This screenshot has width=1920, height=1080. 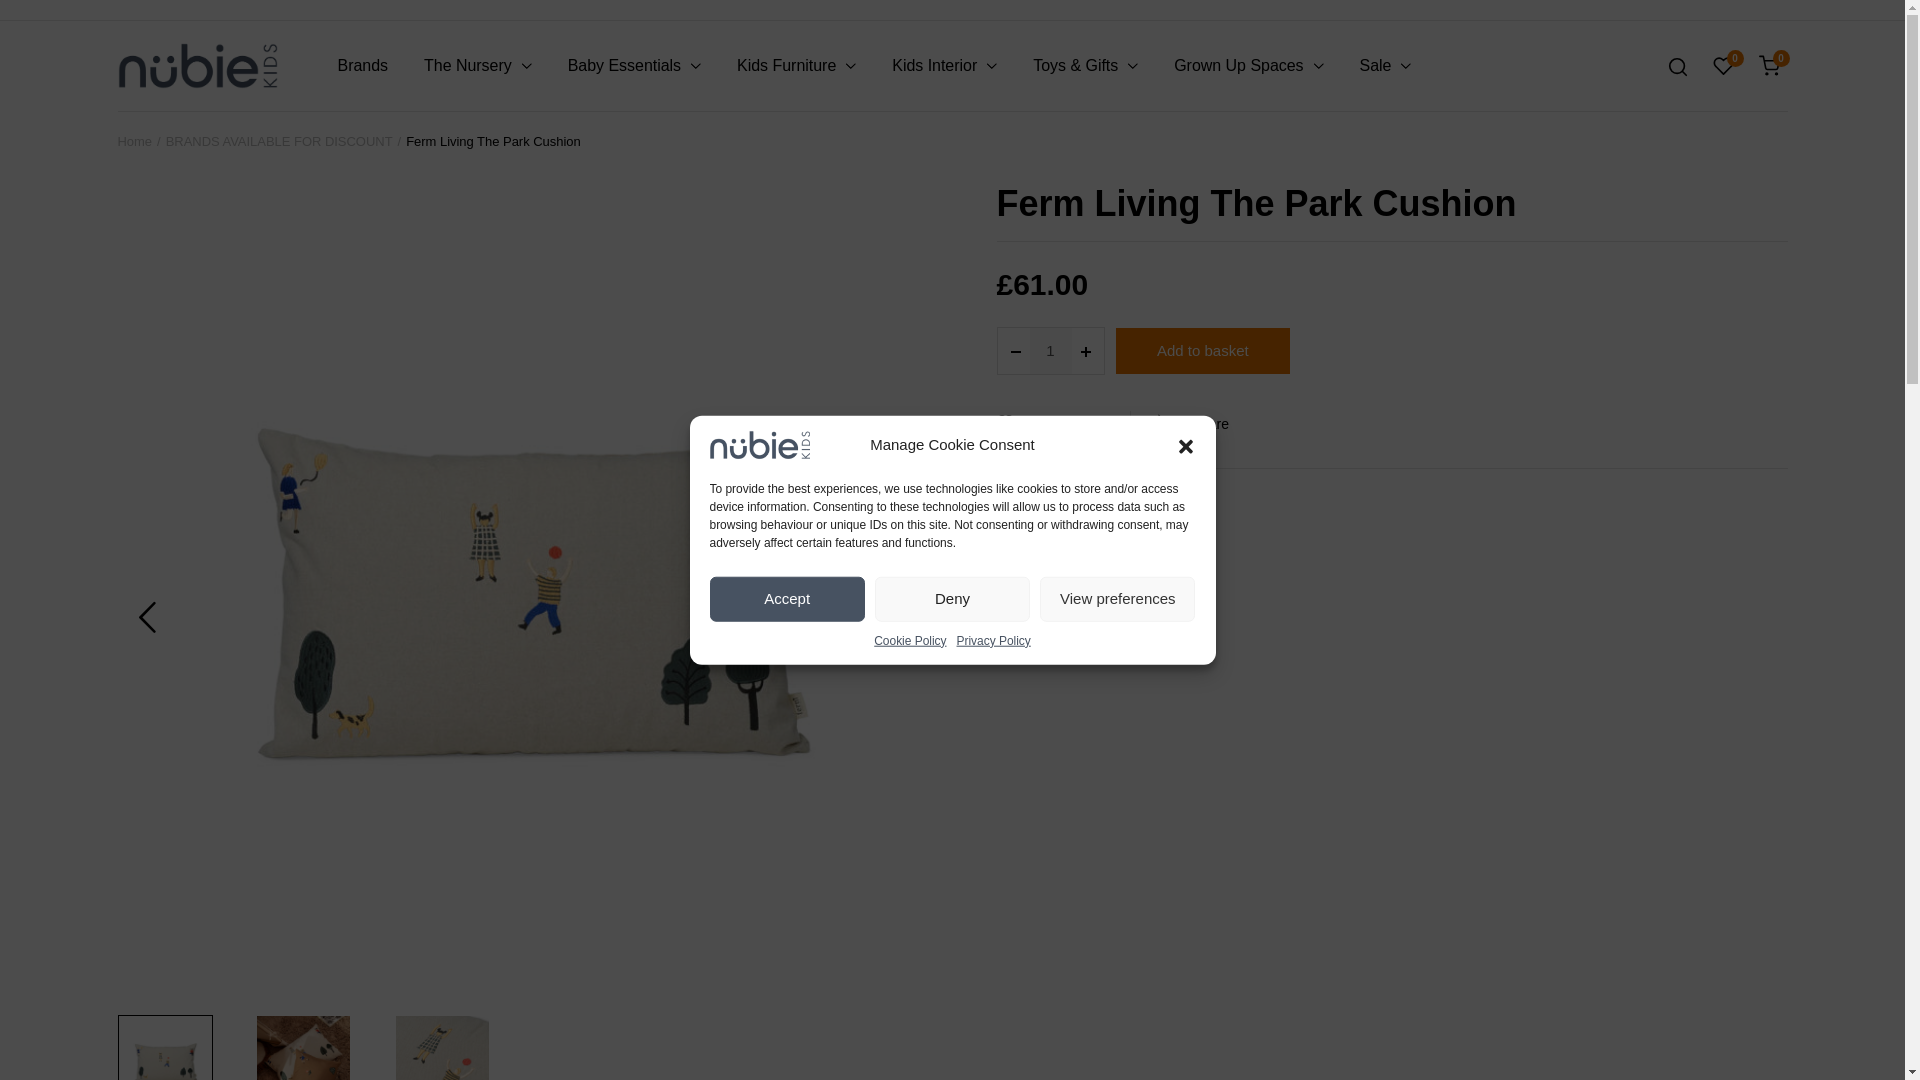 What do you see at coordinates (910, 640) in the screenshot?
I see `Cookie Policy` at bounding box center [910, 640].